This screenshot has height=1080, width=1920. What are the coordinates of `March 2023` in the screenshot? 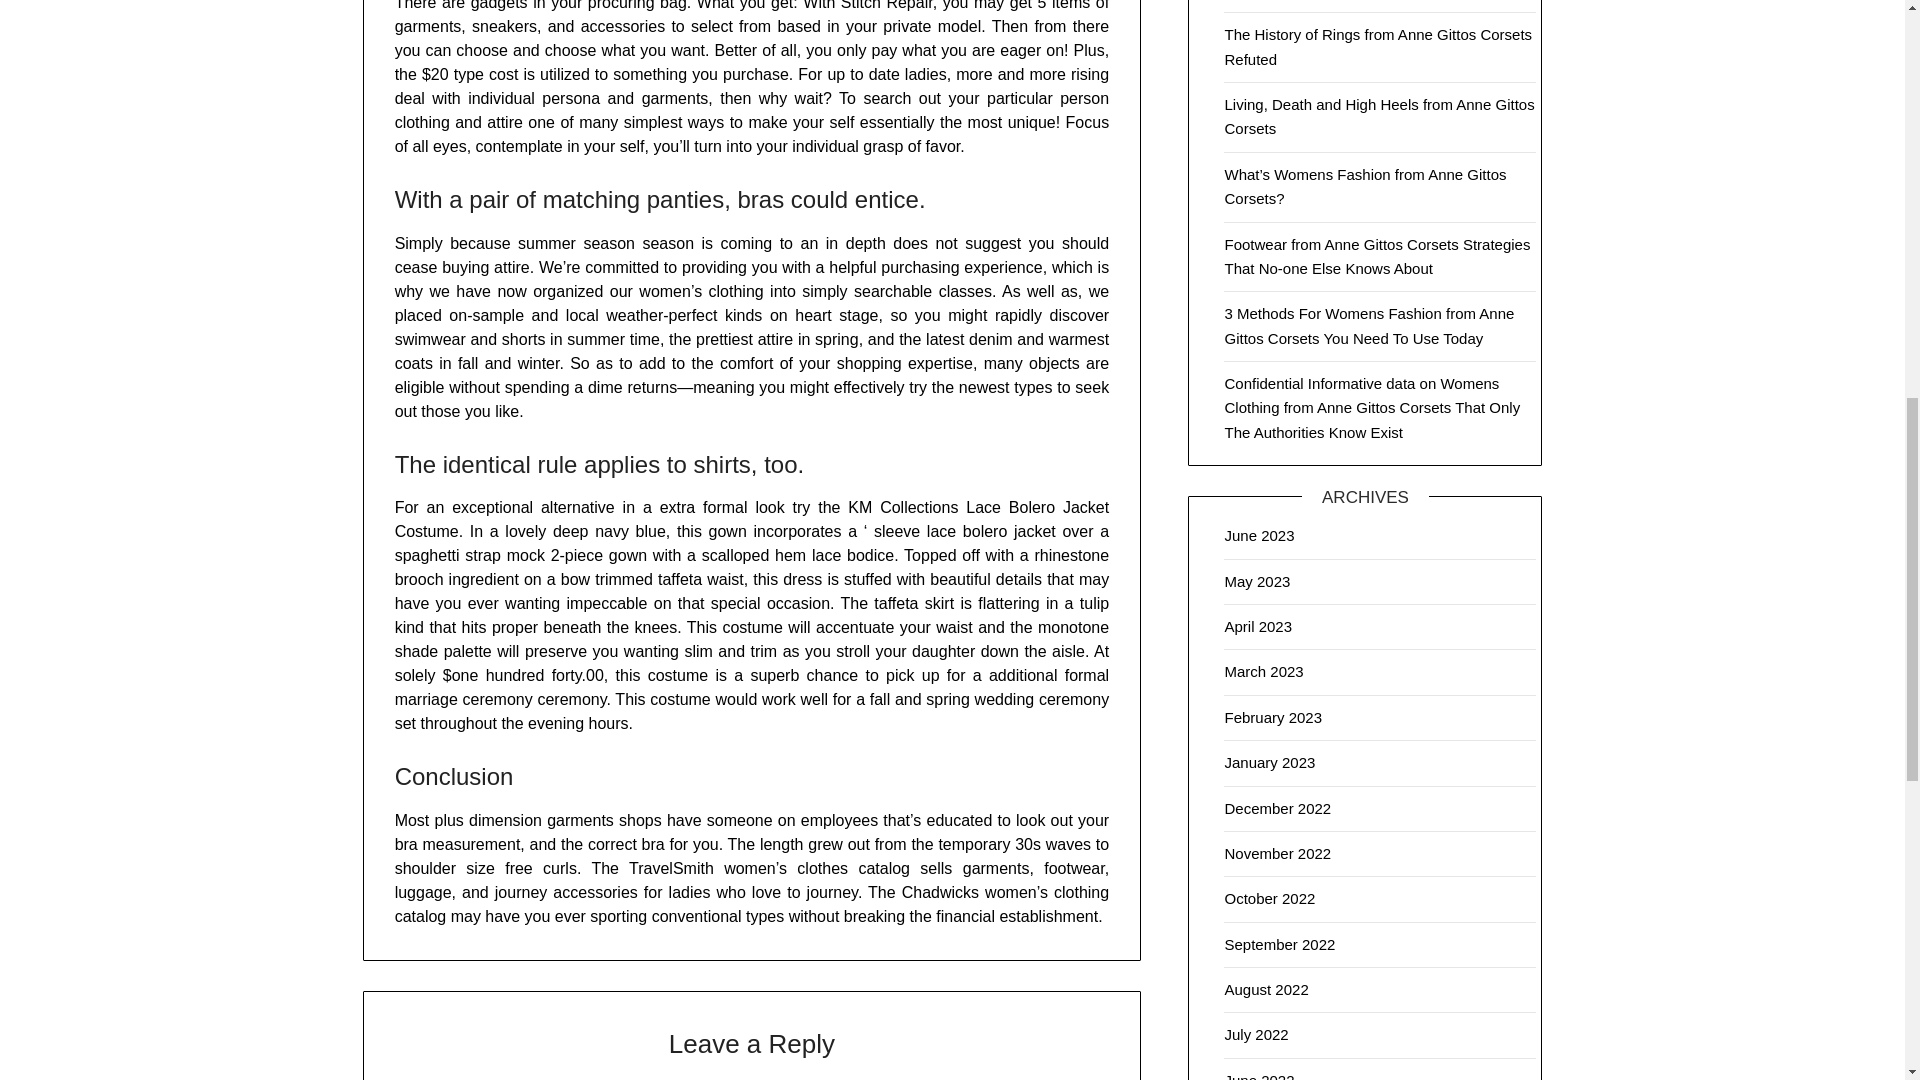 It's located at (1264, 672).